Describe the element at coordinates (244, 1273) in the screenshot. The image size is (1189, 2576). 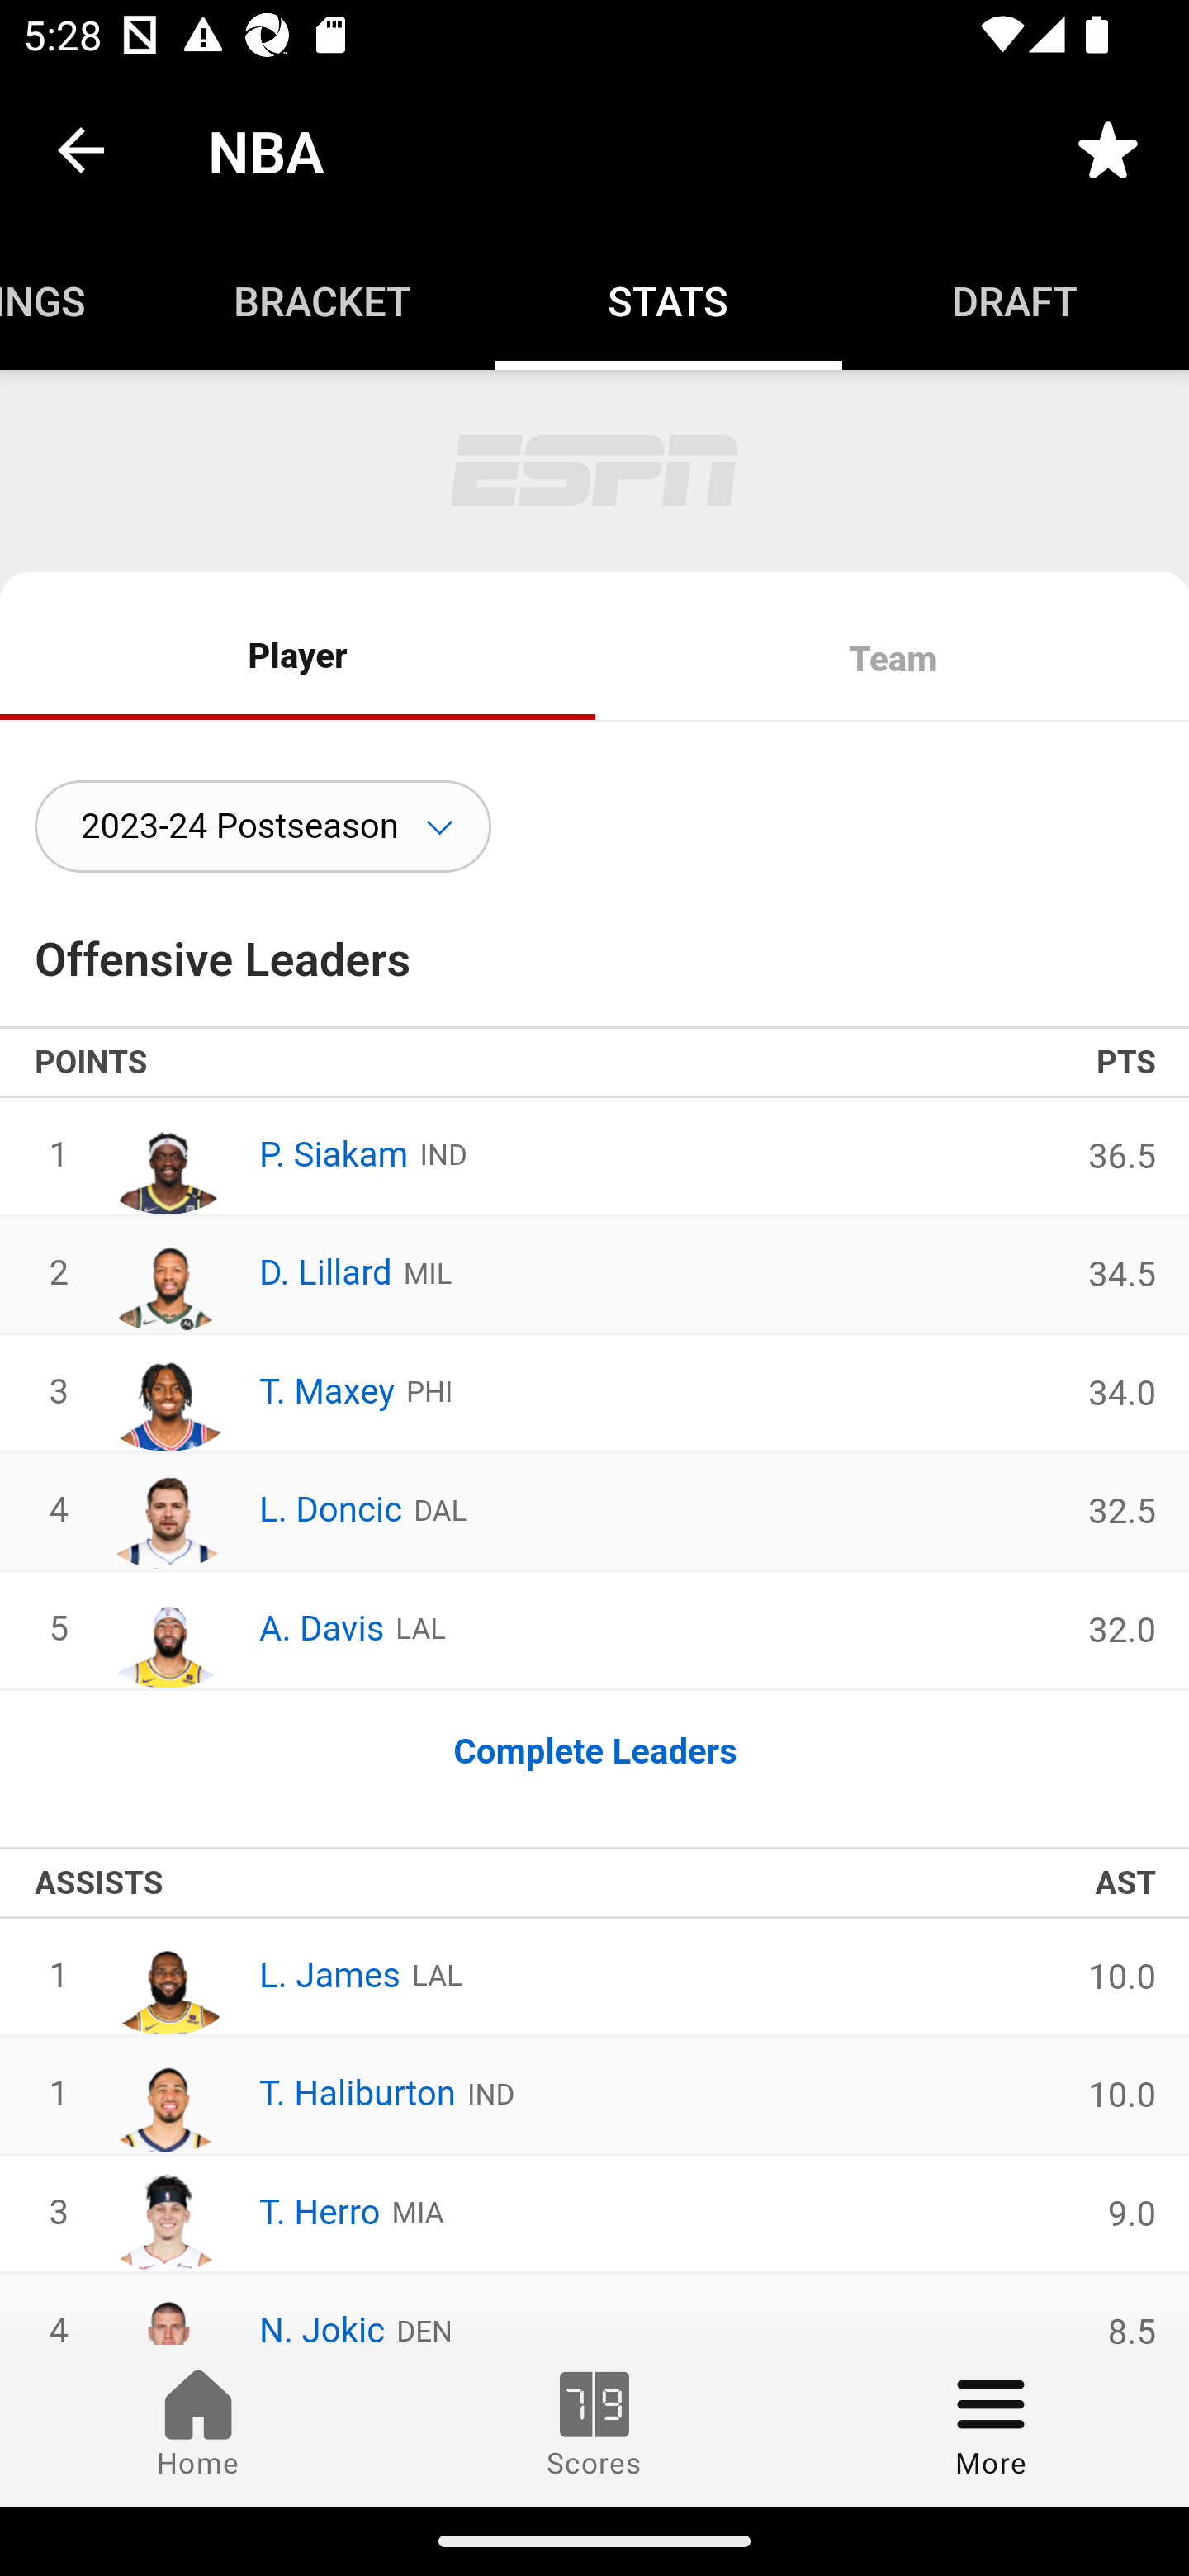
I see `D. Lillard Damian Lillard D. Lillard` at that location.